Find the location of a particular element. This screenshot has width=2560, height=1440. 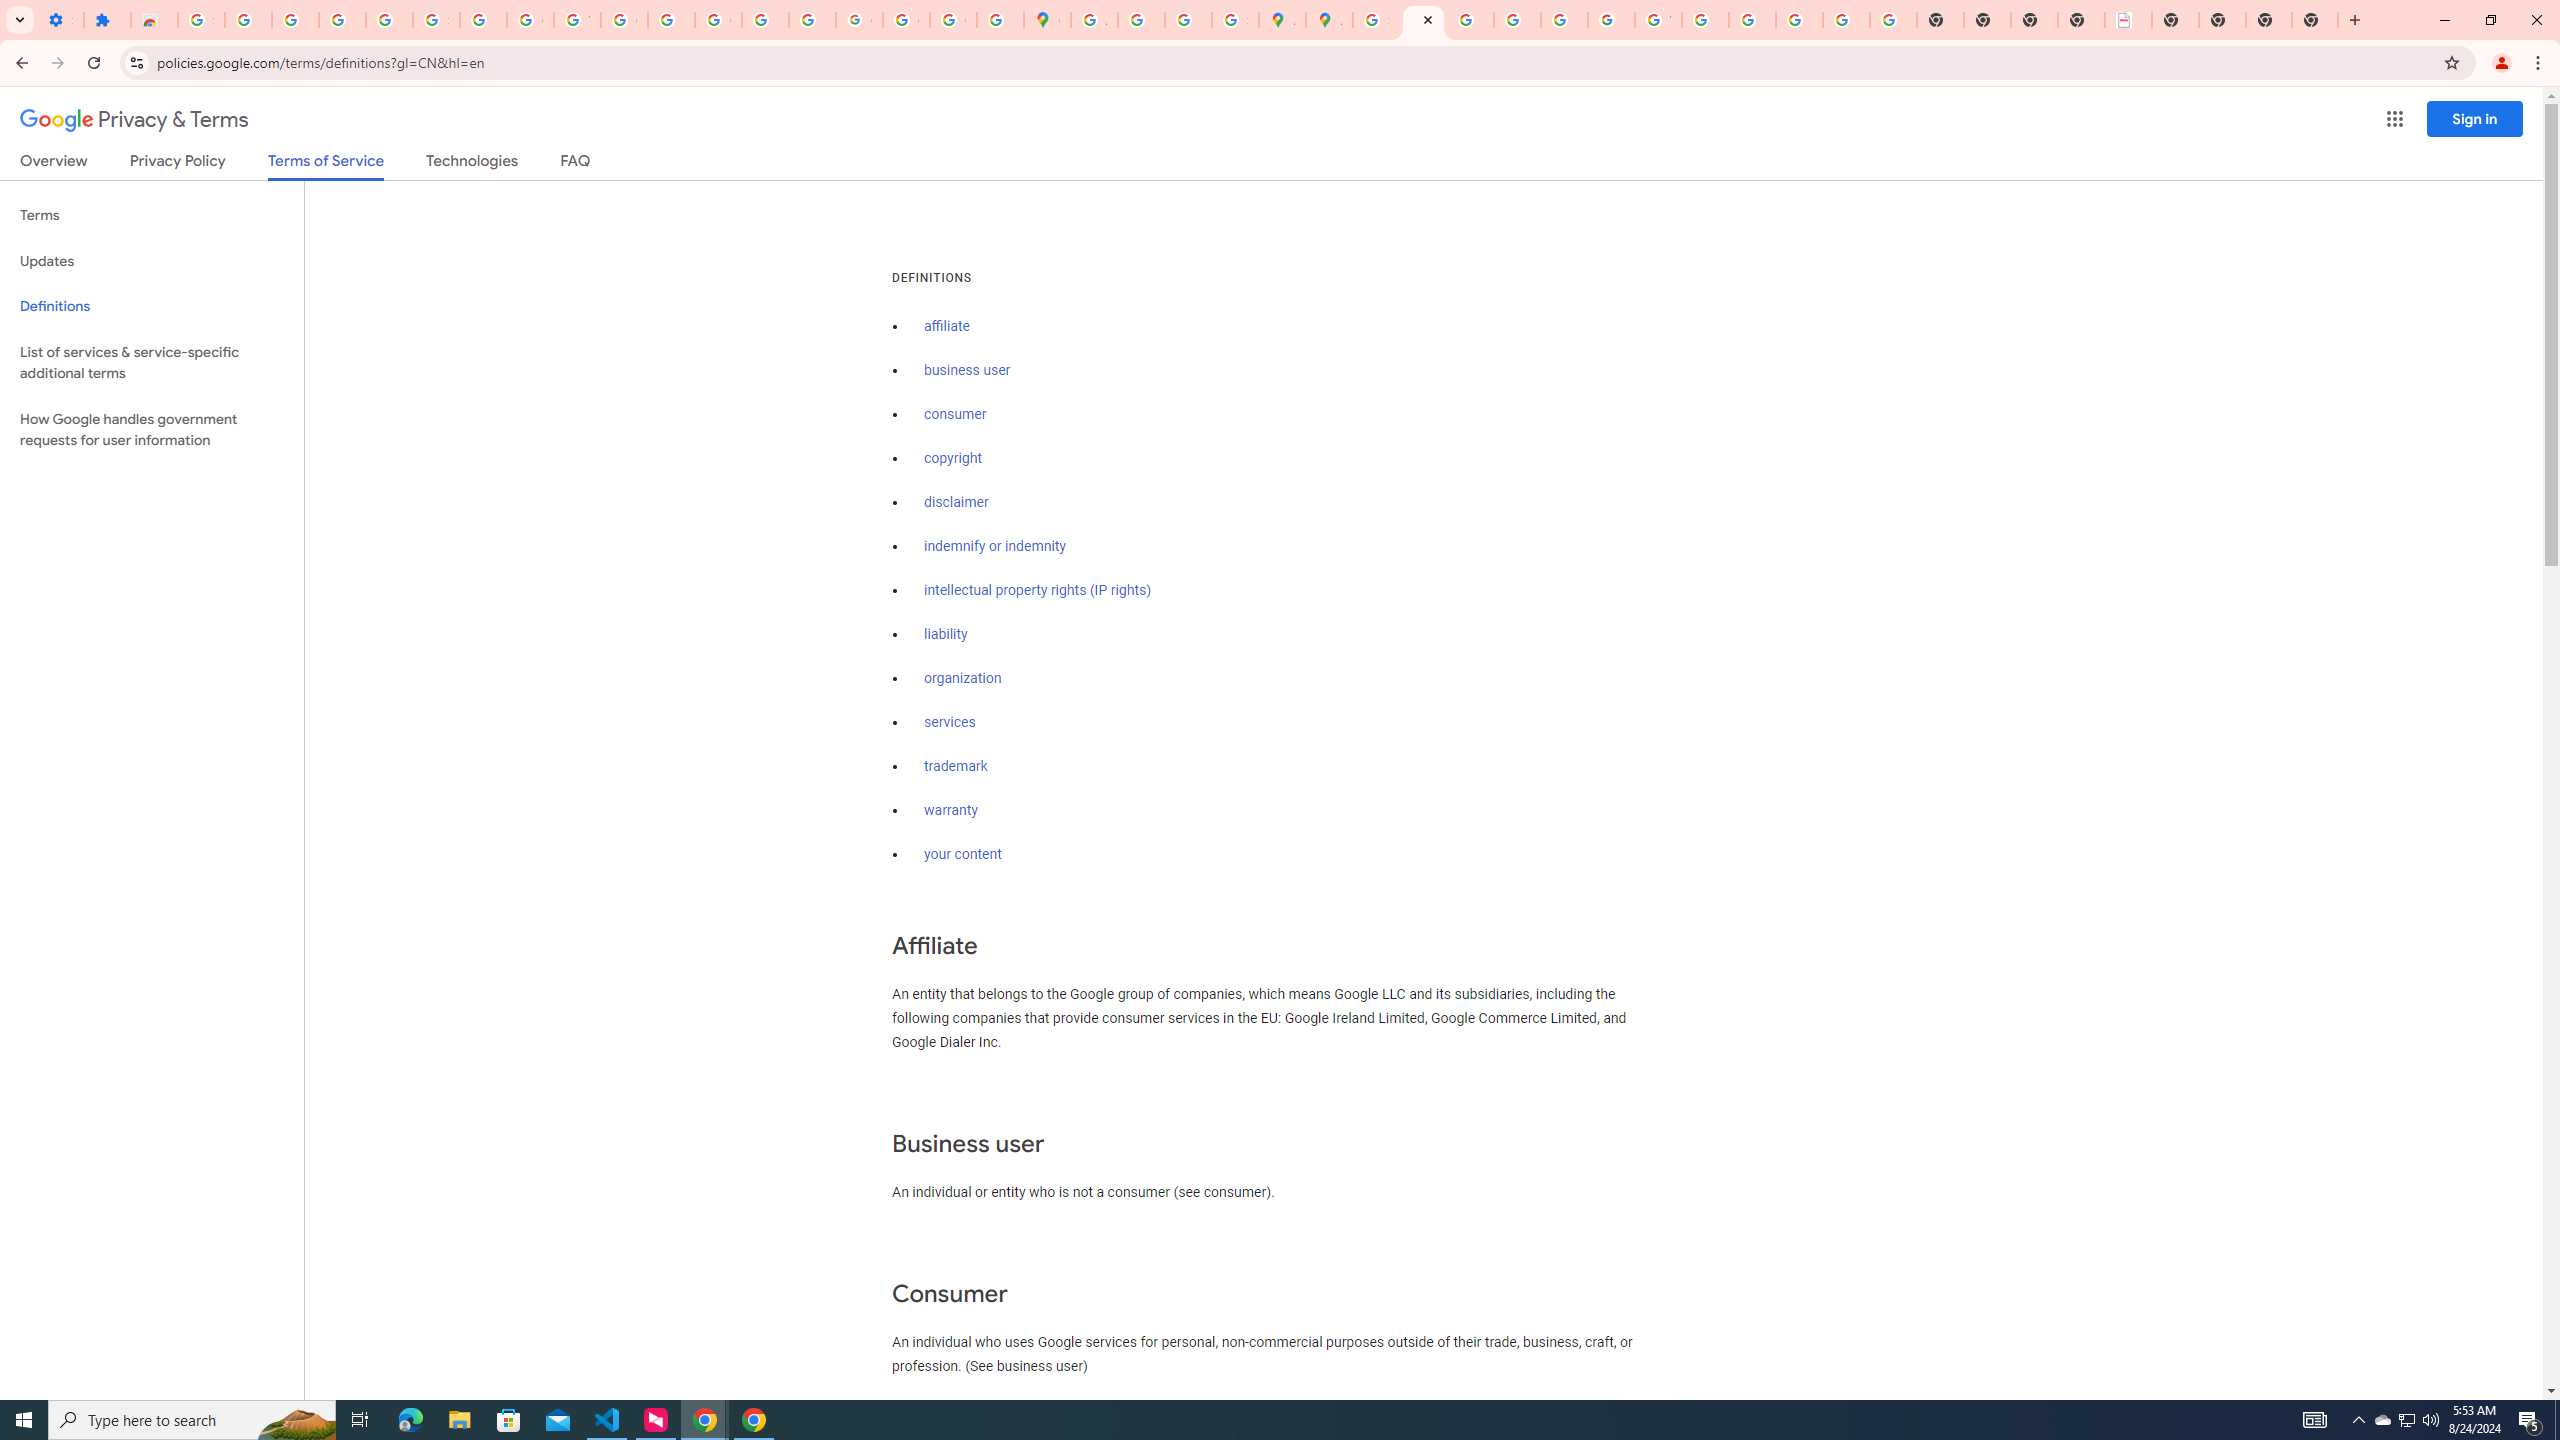

YouTube is located at coordinates (577, 20).